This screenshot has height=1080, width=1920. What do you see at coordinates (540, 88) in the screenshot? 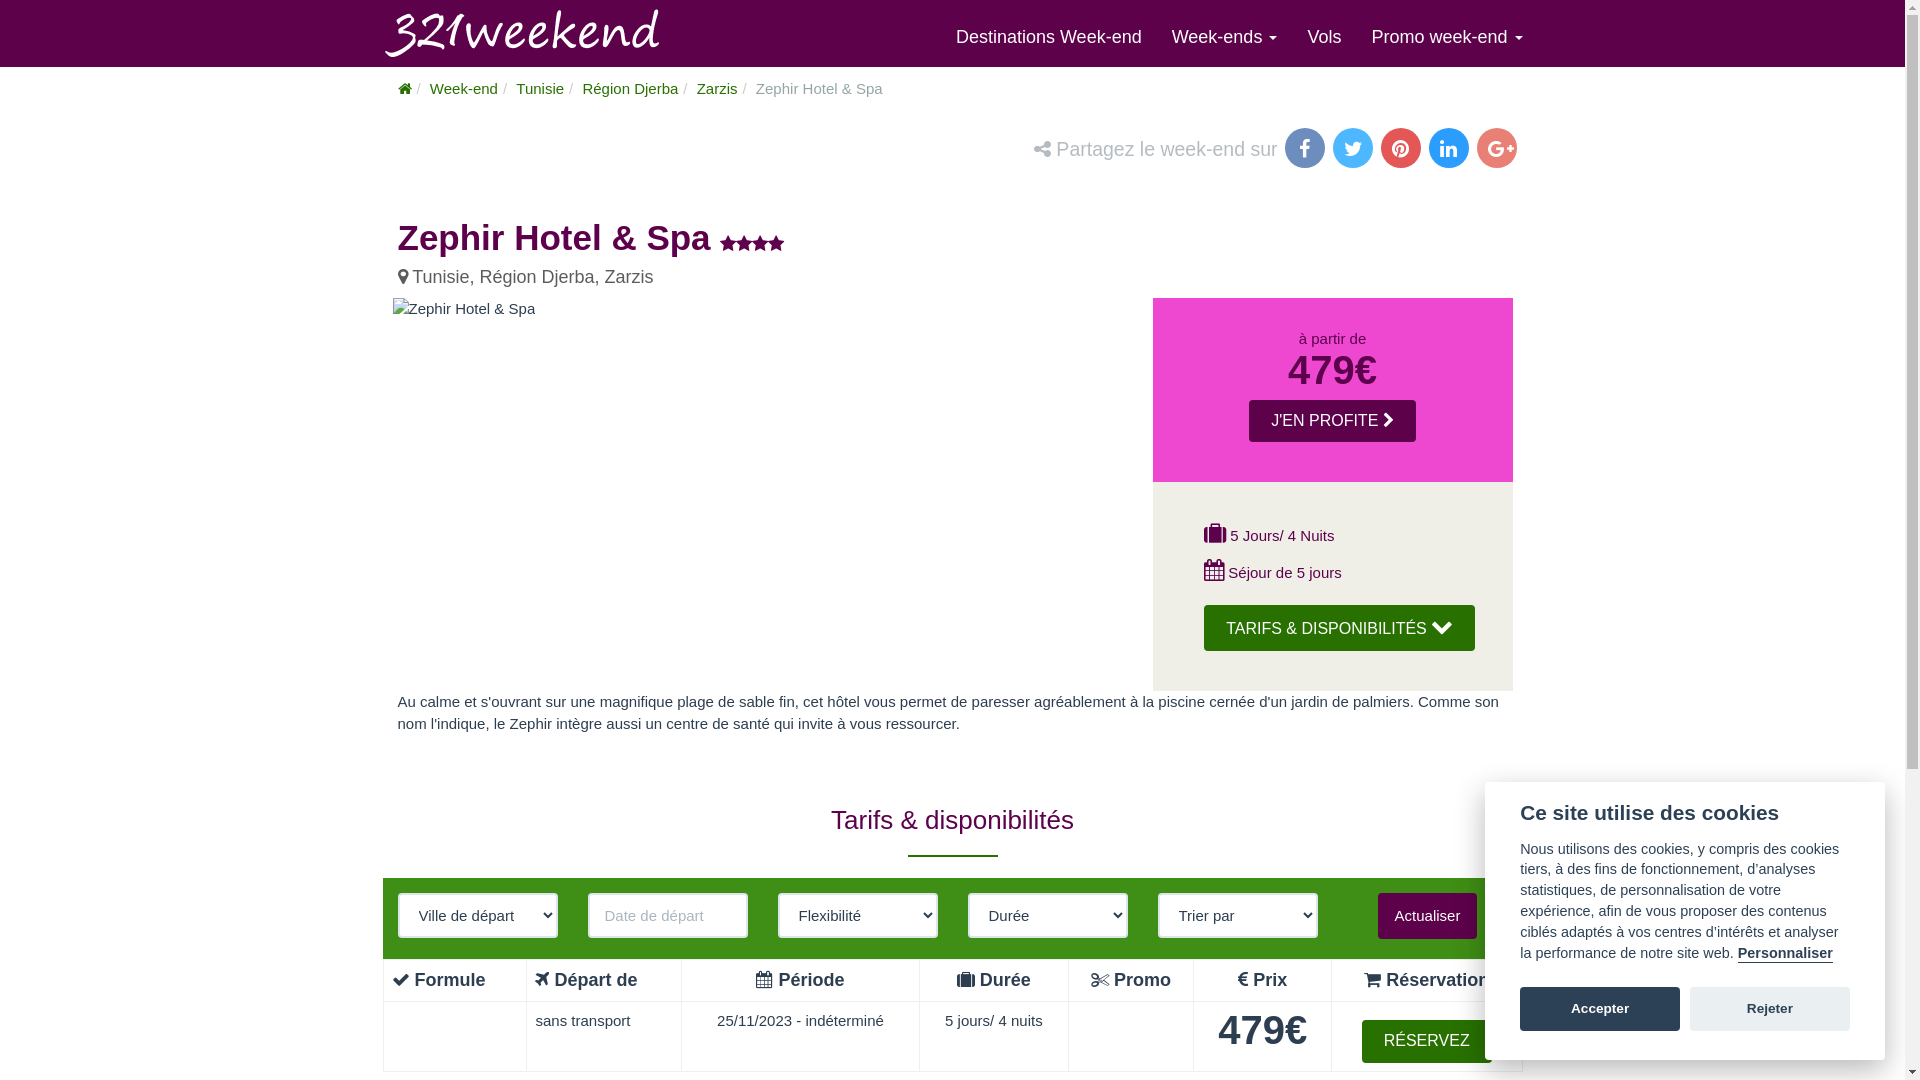
I see `Tunisie` at bounding box center [540, 88].